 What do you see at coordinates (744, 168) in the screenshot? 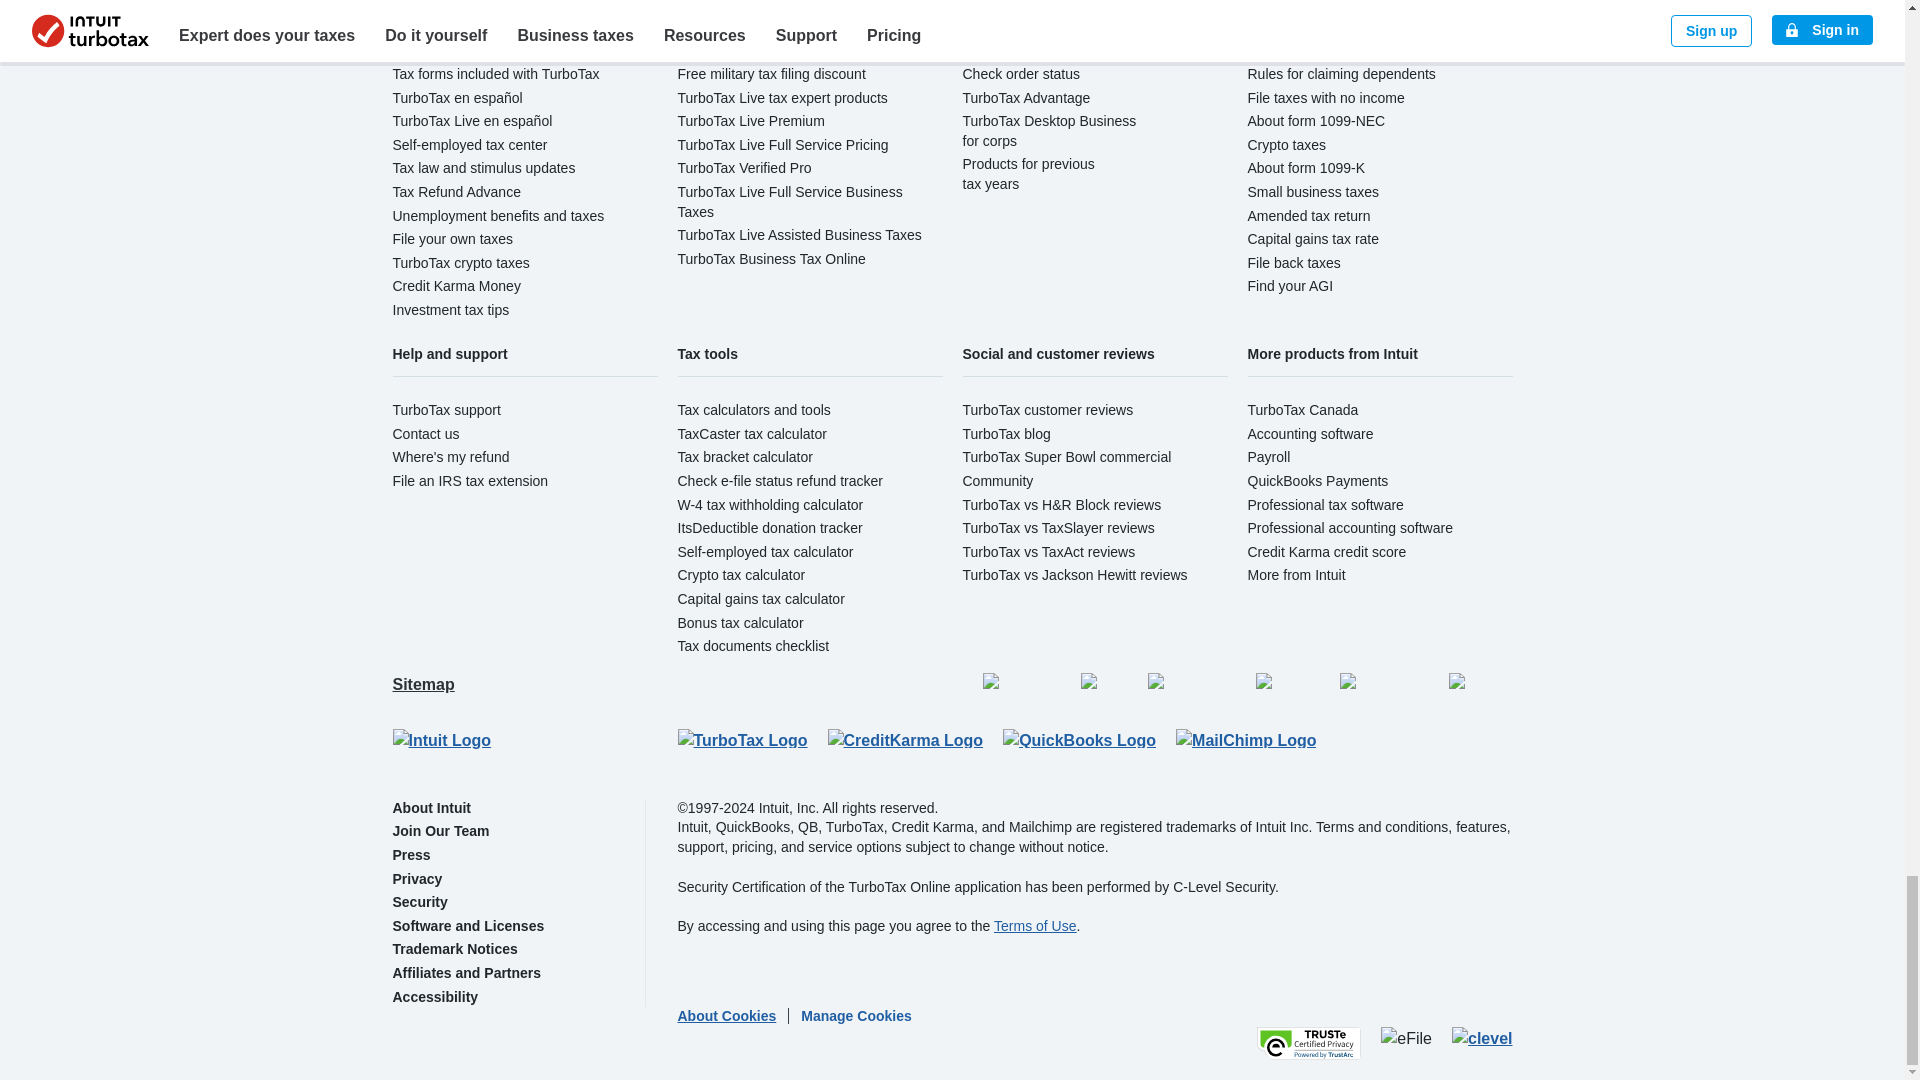
I see `TurboTax Verified Pro` at bounding box center [744, 168].